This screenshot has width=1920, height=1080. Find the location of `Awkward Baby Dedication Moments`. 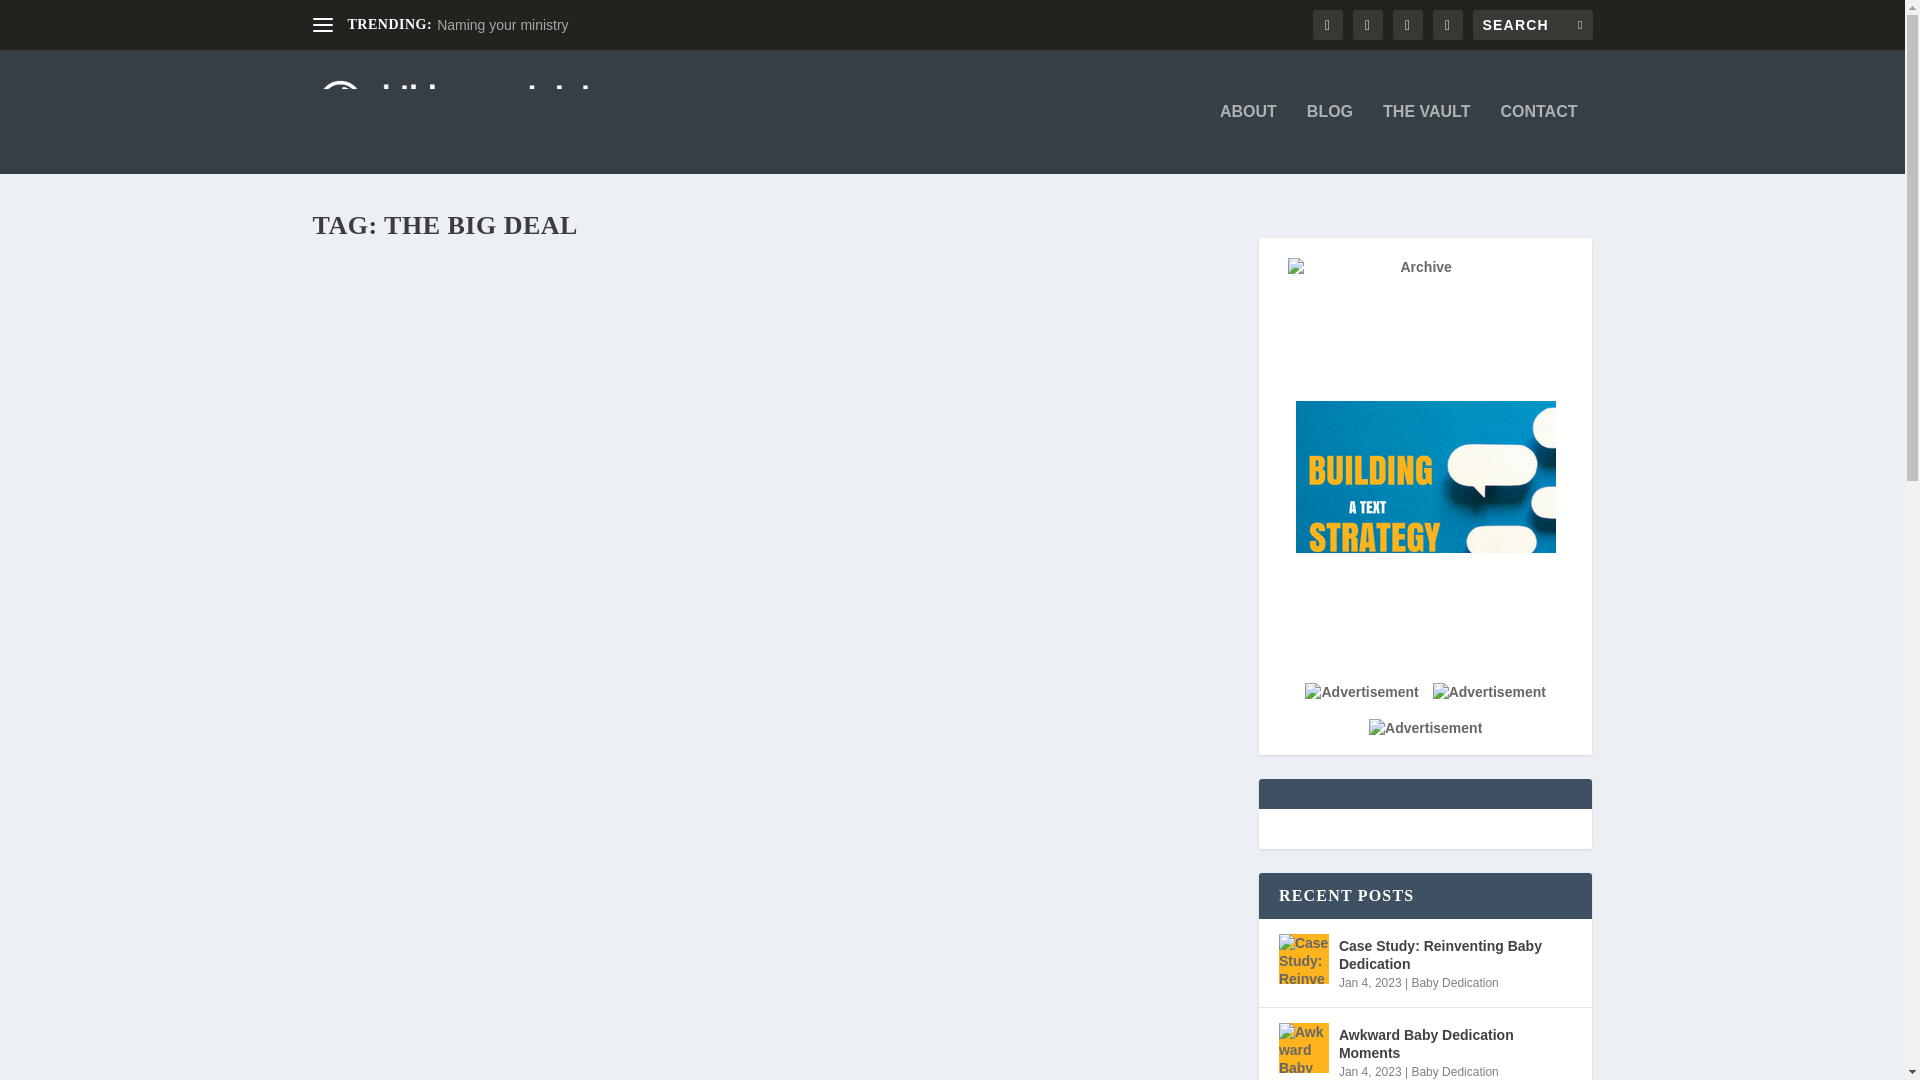

Awkward Baby Dedication Moments is located at coordinates (1455, 1043).